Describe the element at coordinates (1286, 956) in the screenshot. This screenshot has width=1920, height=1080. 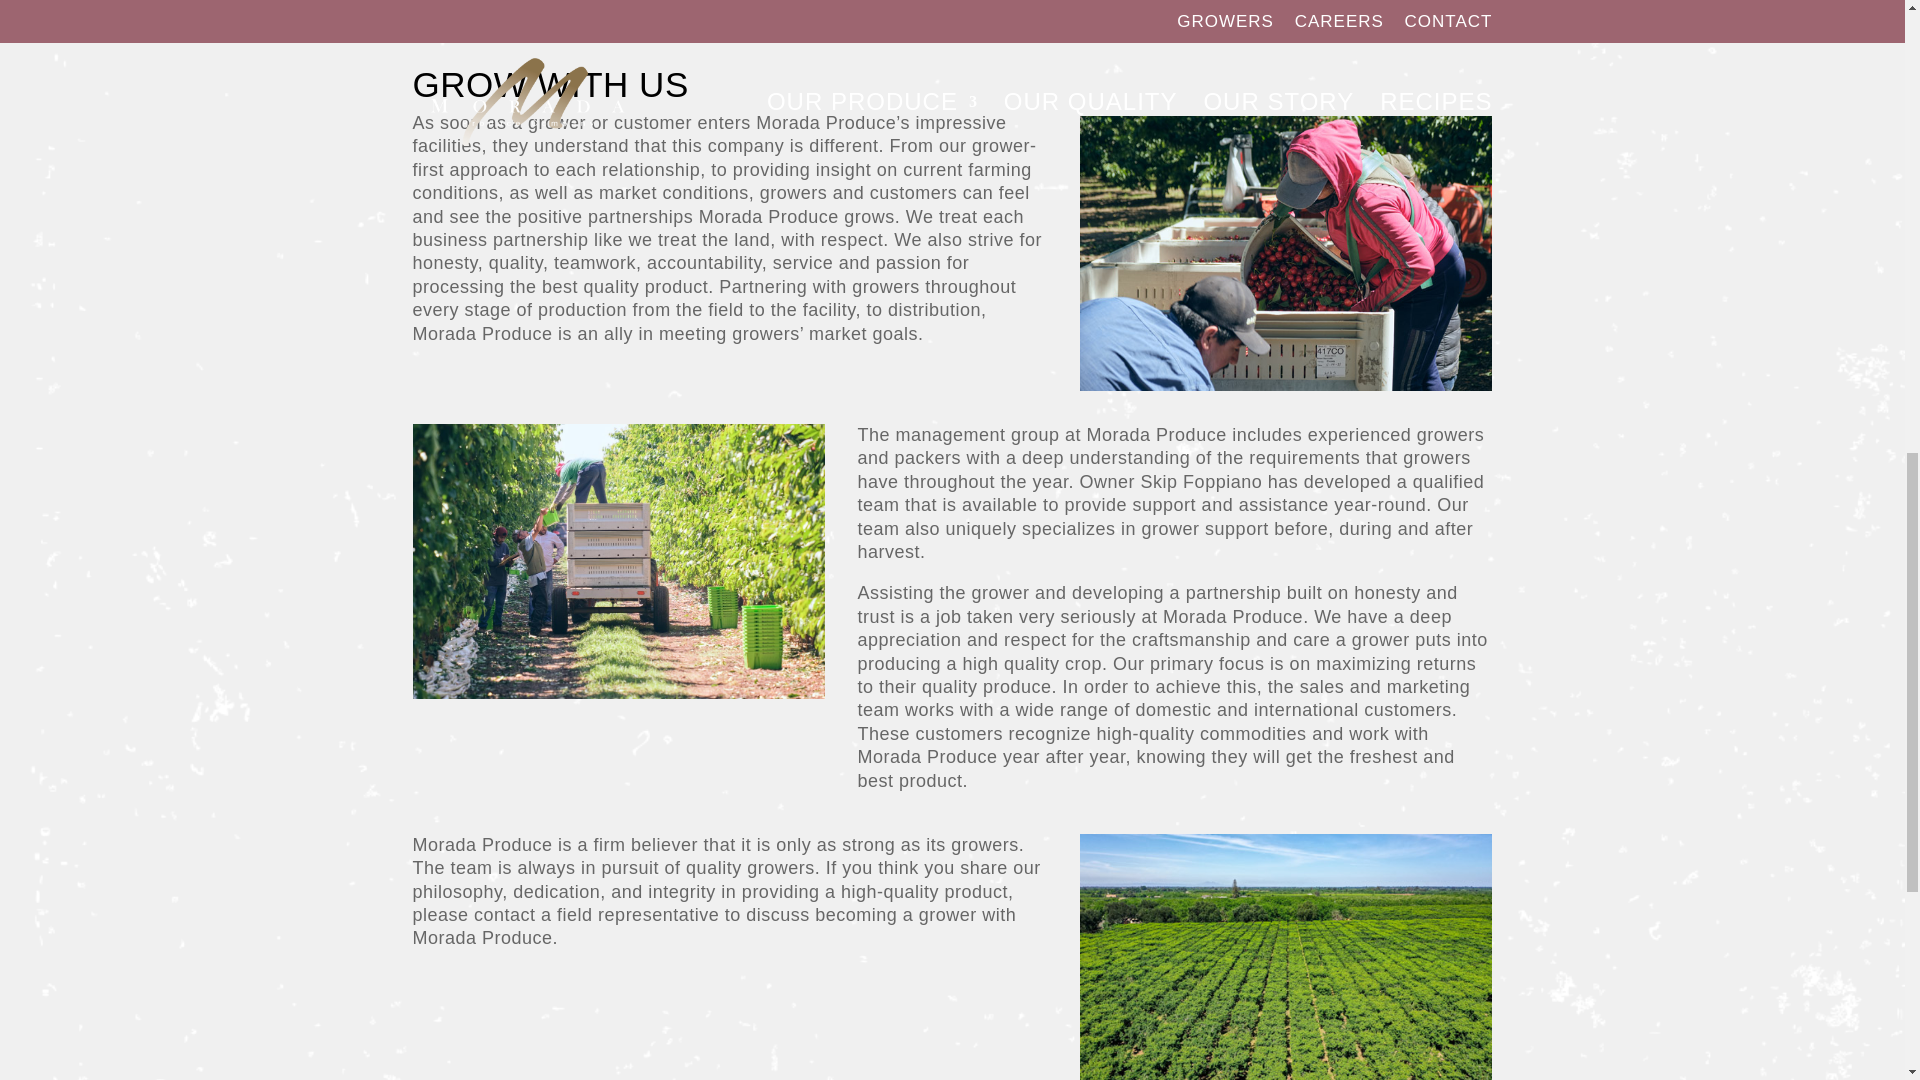
I see `growers2` at that location.